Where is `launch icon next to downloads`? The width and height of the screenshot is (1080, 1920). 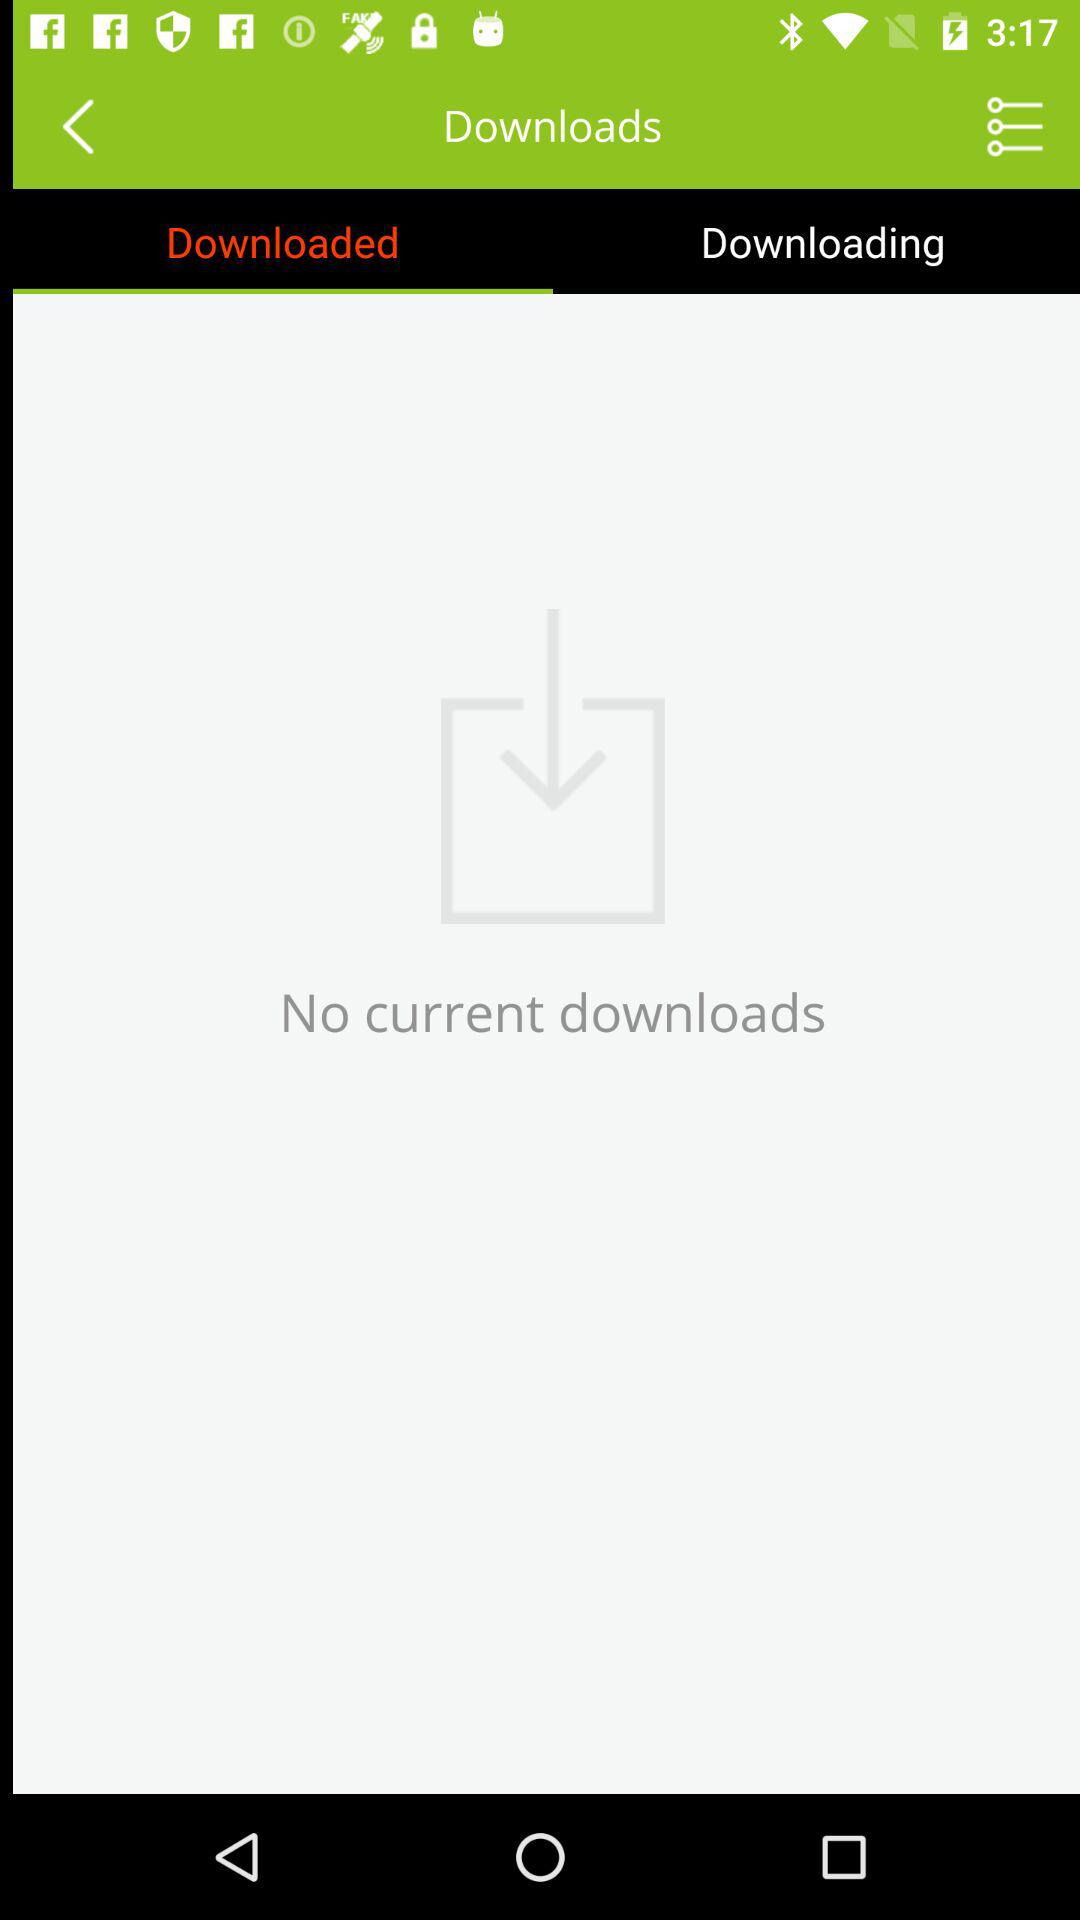
launch icon next to downloads is located at coordinates (64, 126).